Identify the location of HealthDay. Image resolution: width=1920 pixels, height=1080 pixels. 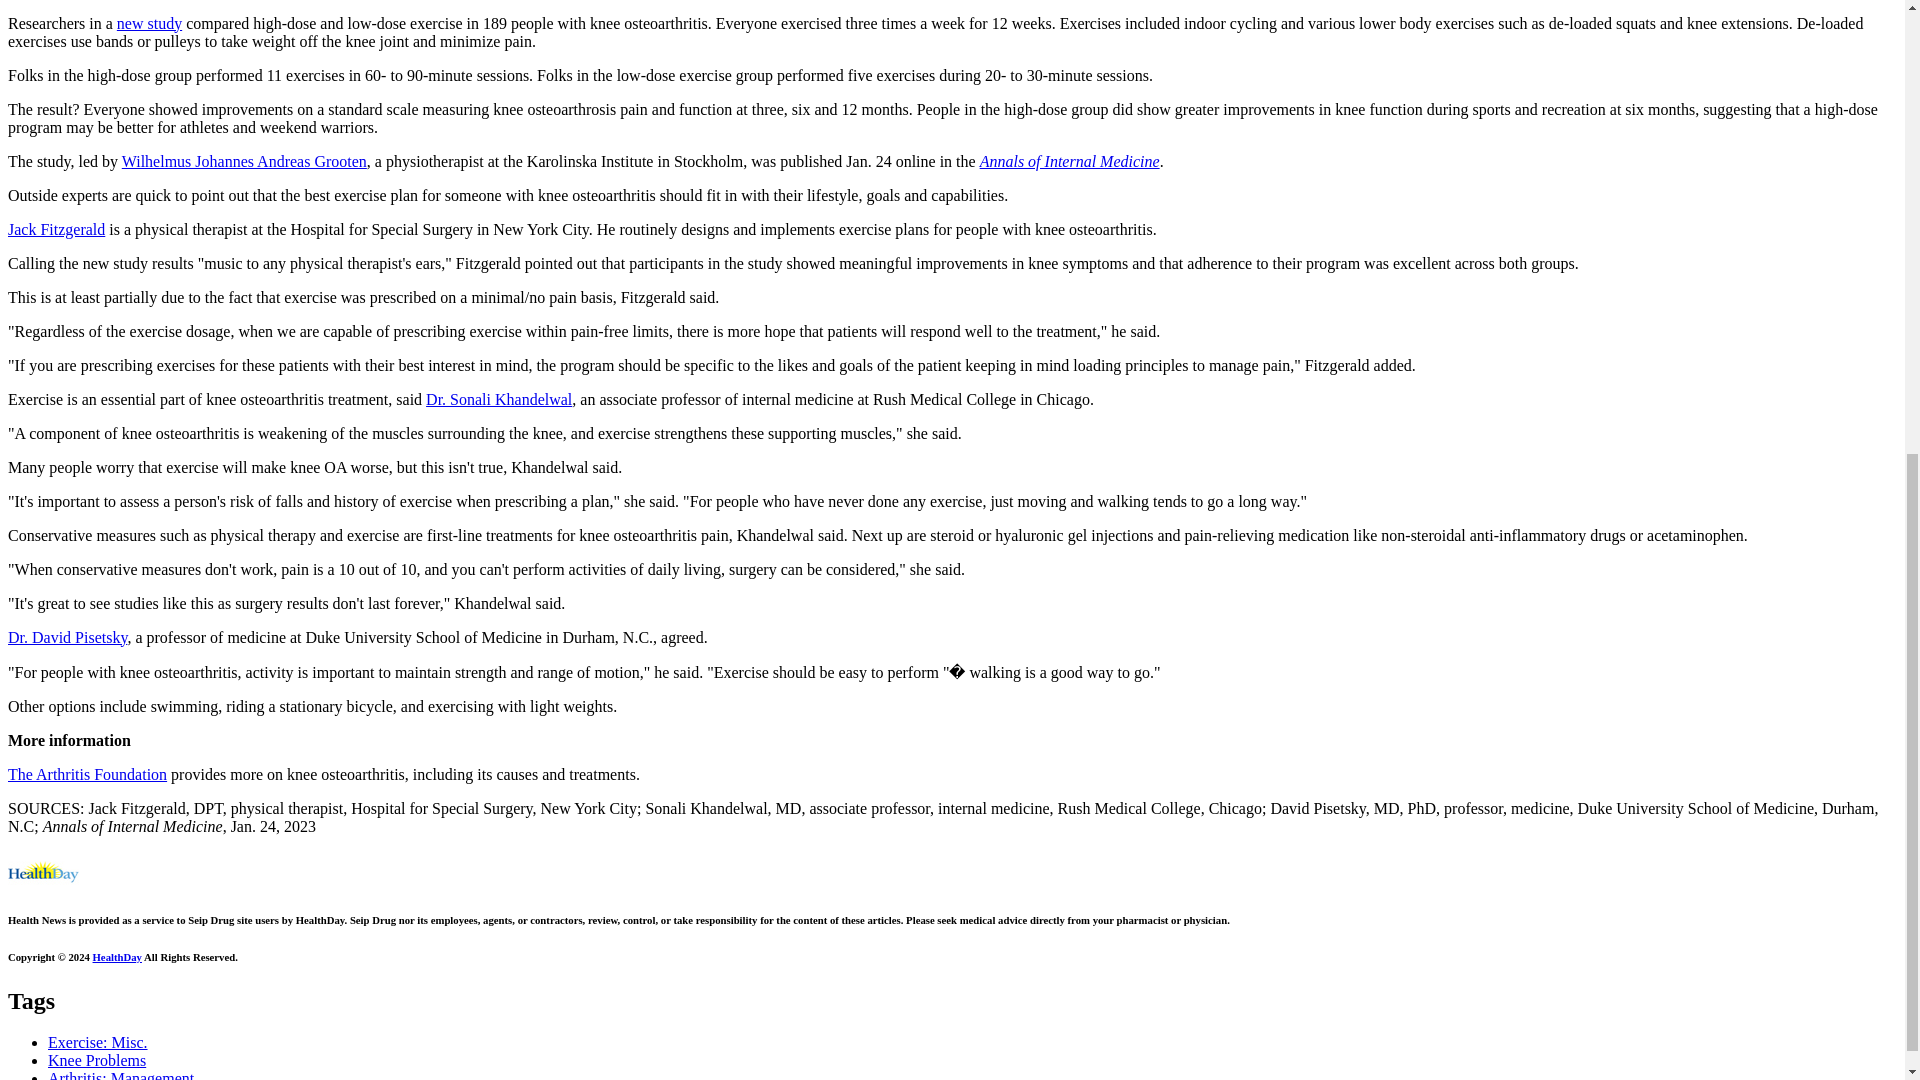
(117, 957).